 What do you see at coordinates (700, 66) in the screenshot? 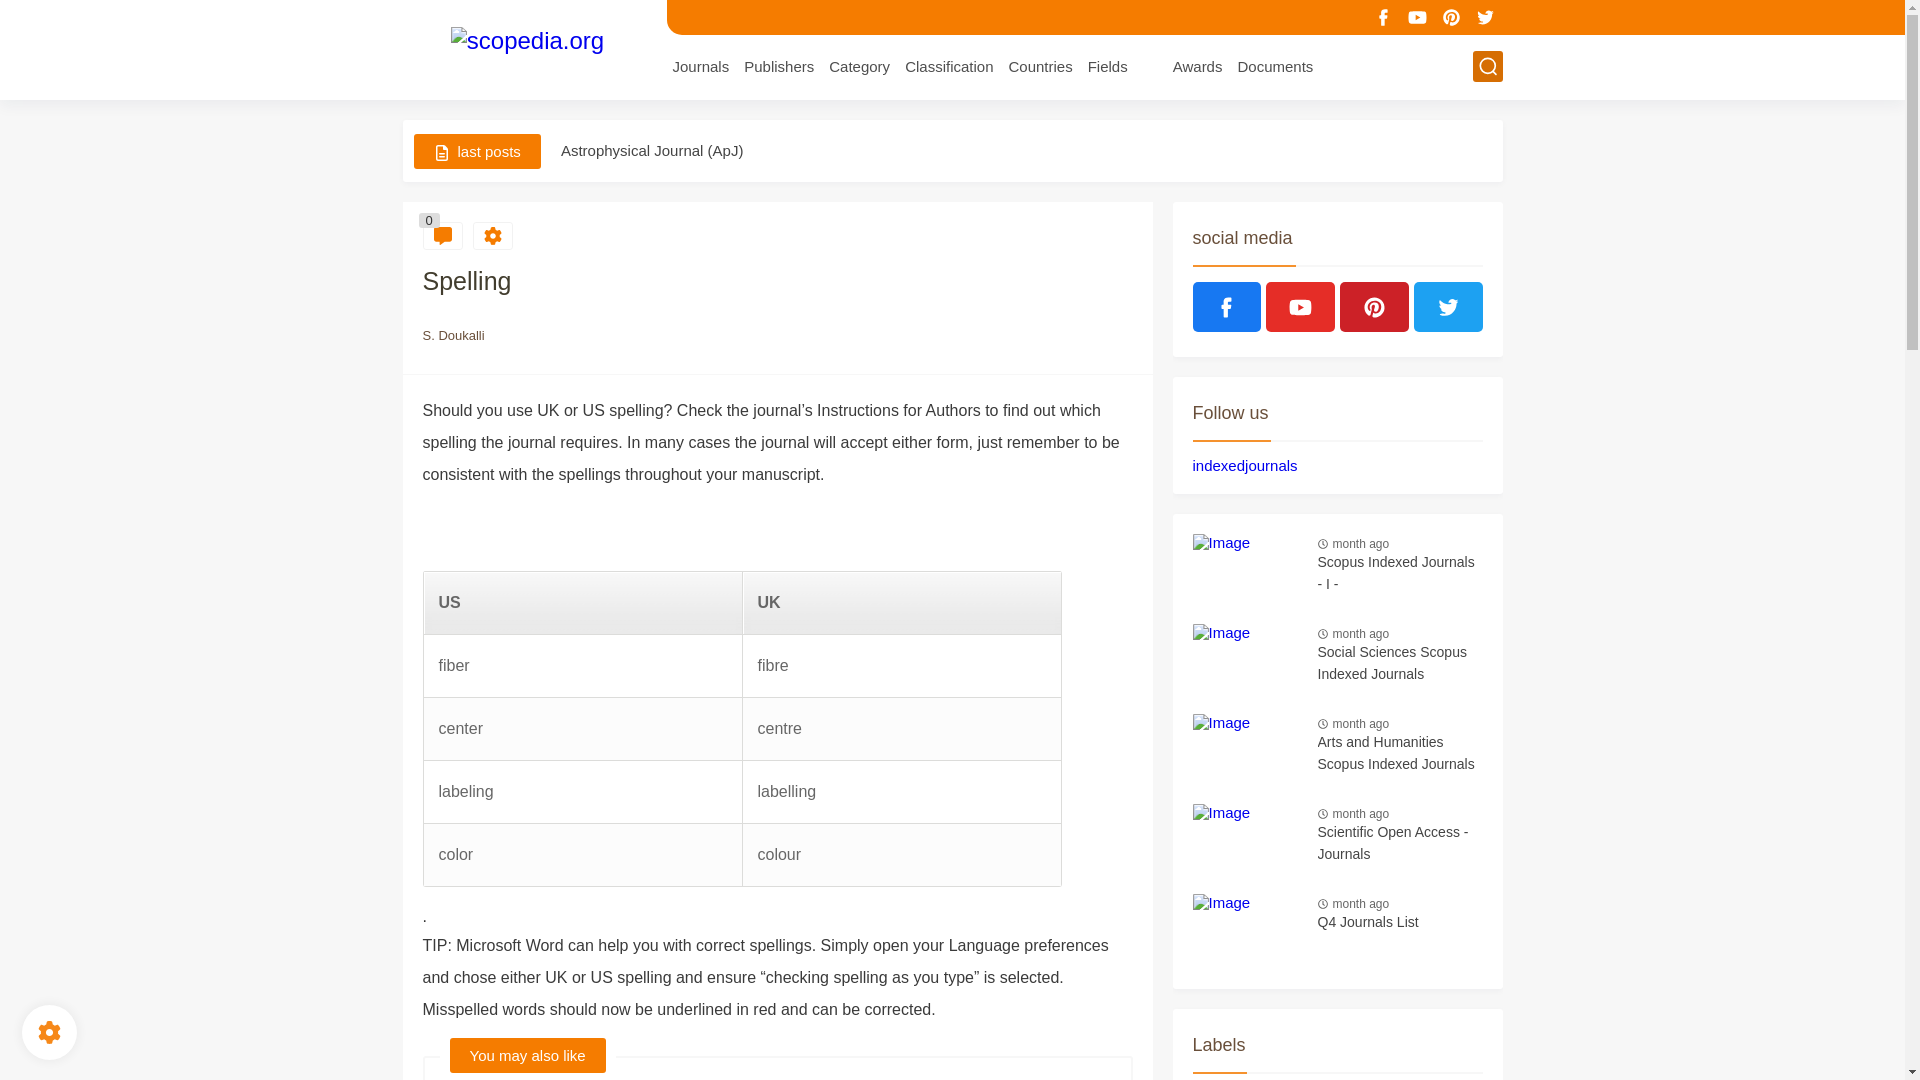
I see `Journals` at bounding box center [700, 66].